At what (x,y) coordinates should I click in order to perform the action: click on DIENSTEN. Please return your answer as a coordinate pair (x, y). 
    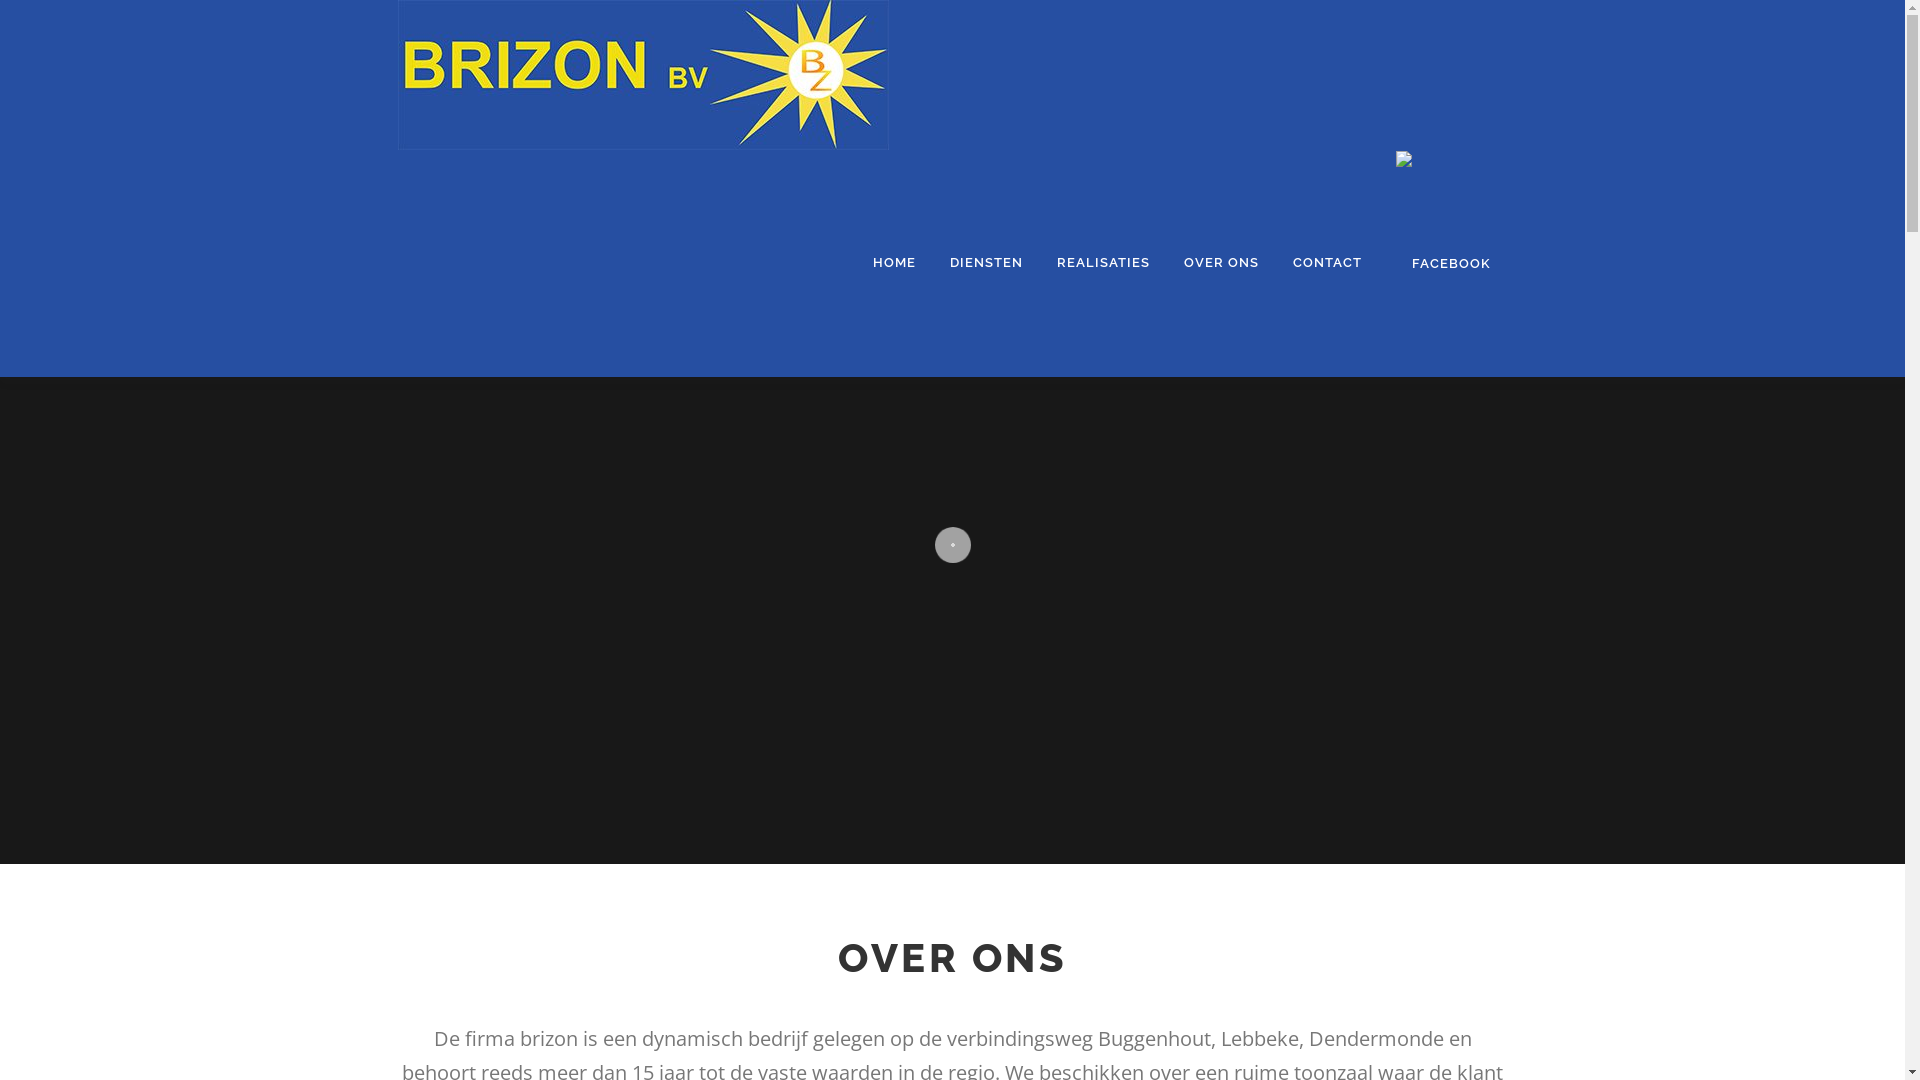
    Looking at the image, I should click on (986, 263).